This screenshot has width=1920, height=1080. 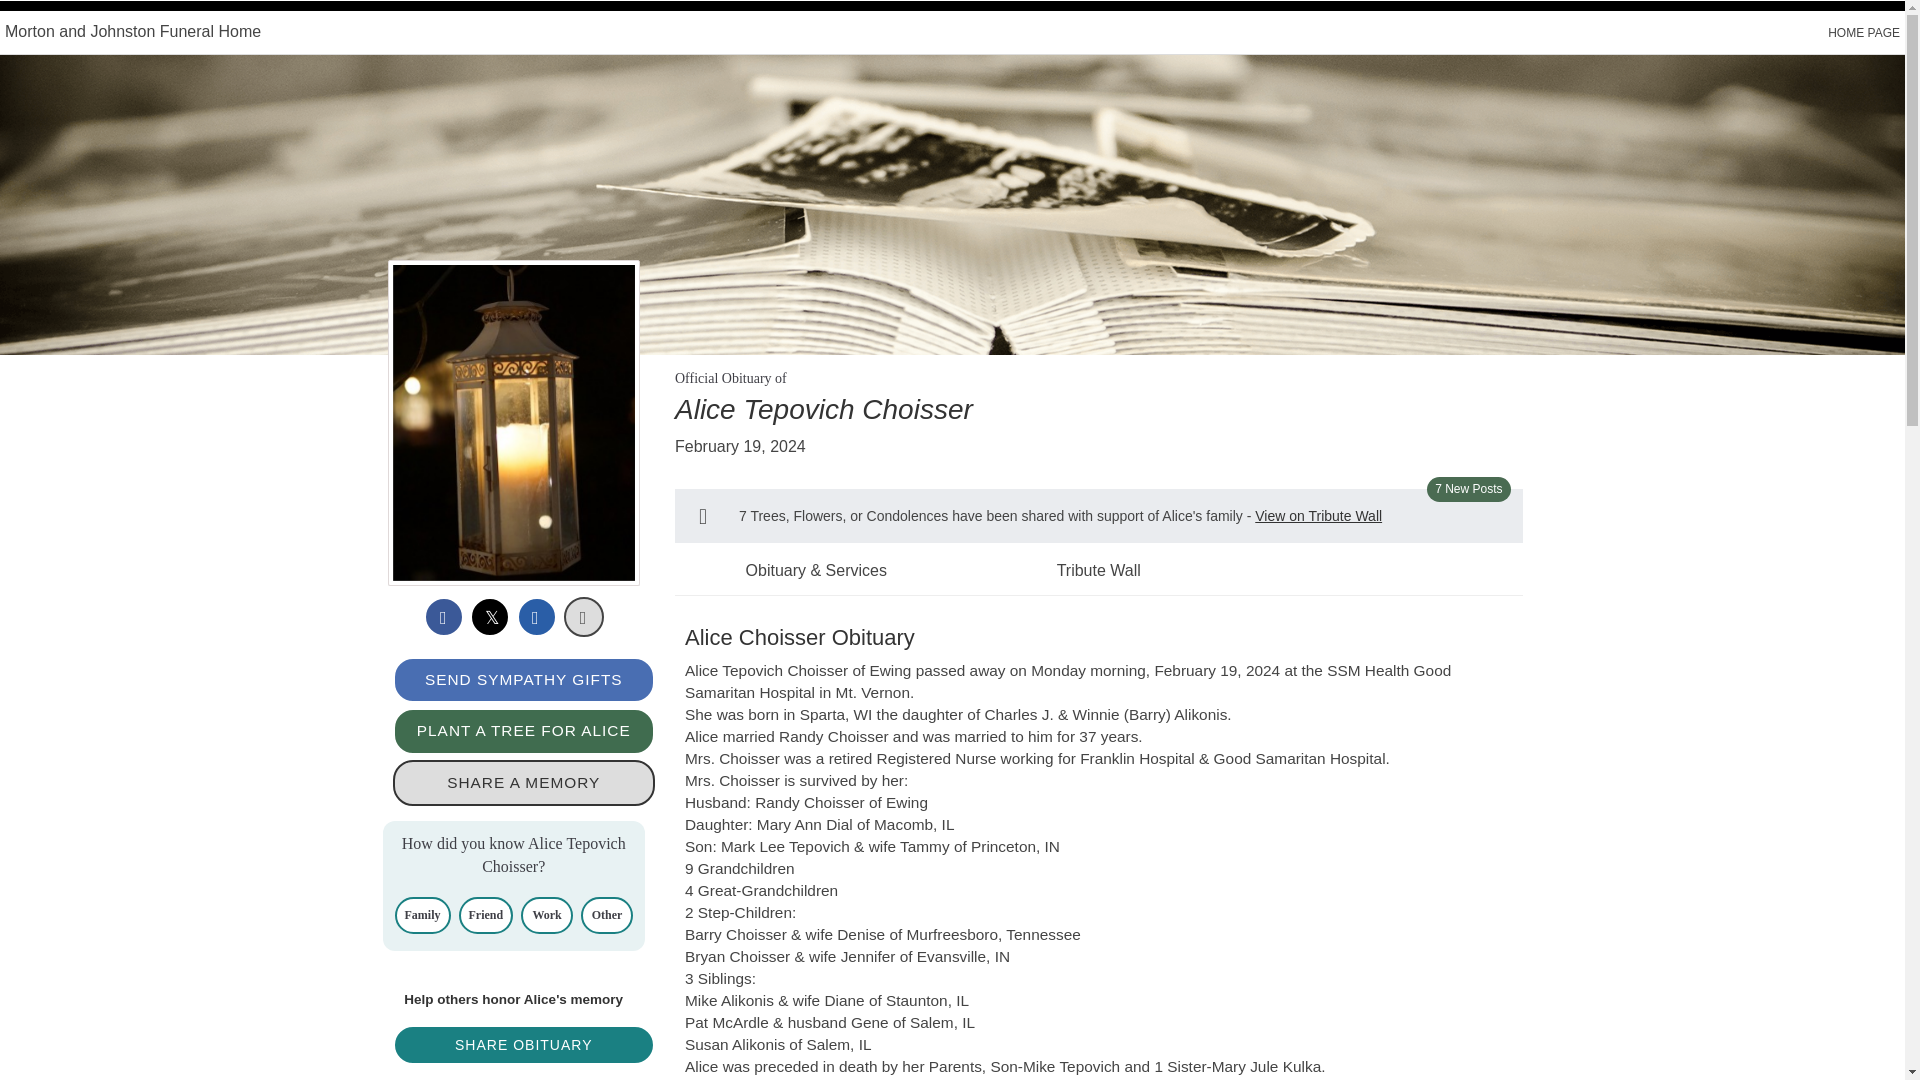 I want to click on HOME PAGE, so click(x=1864, y=32).